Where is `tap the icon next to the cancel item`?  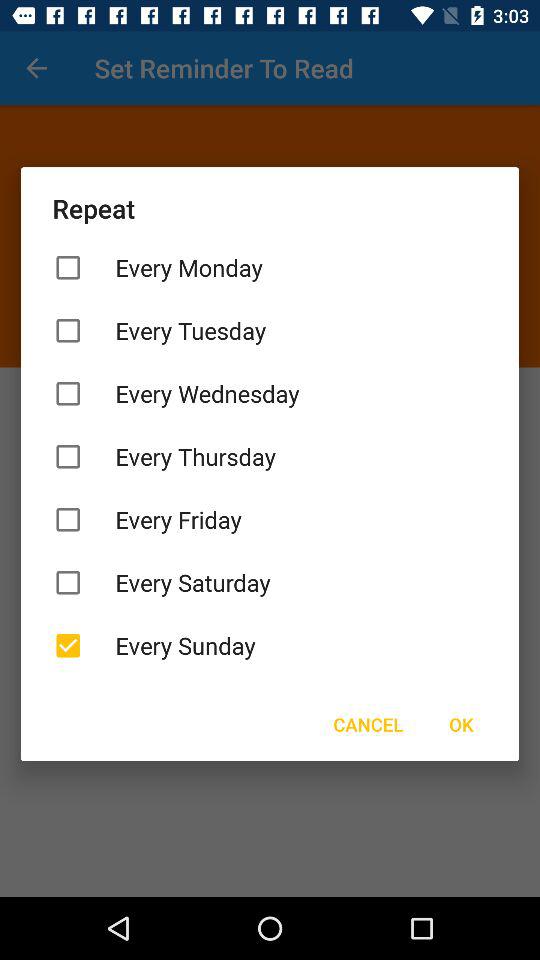 tap the icon next to the cancel item is located at coordinates (461, 724).